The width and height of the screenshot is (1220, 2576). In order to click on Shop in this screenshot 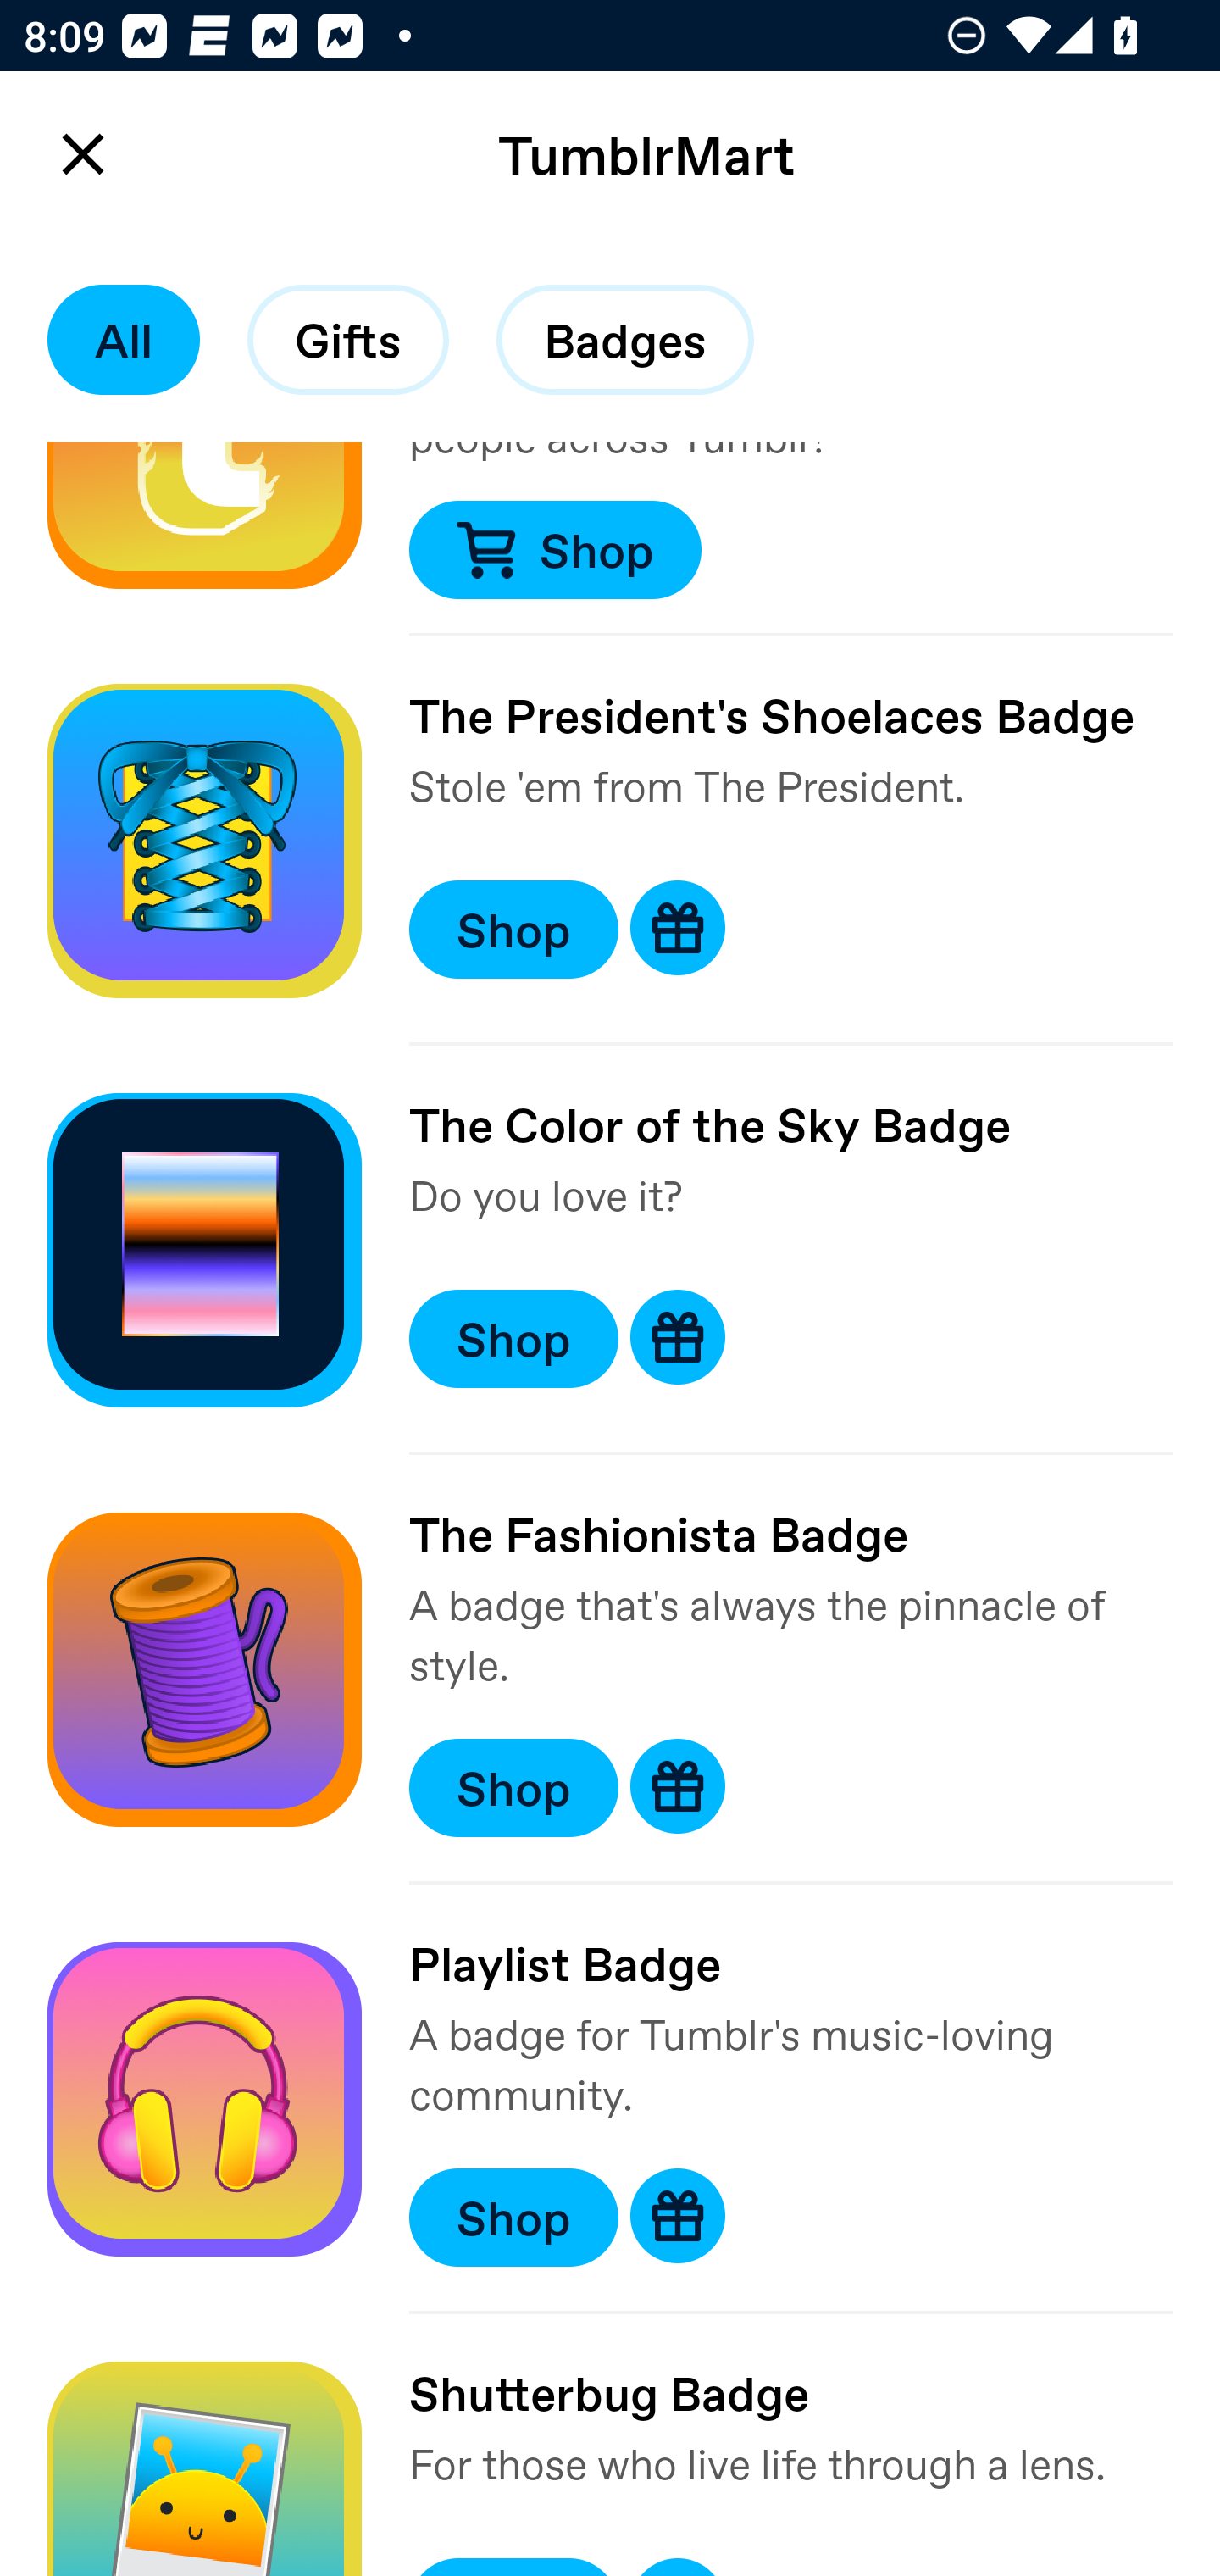, I will do `click(513, 2218)`.